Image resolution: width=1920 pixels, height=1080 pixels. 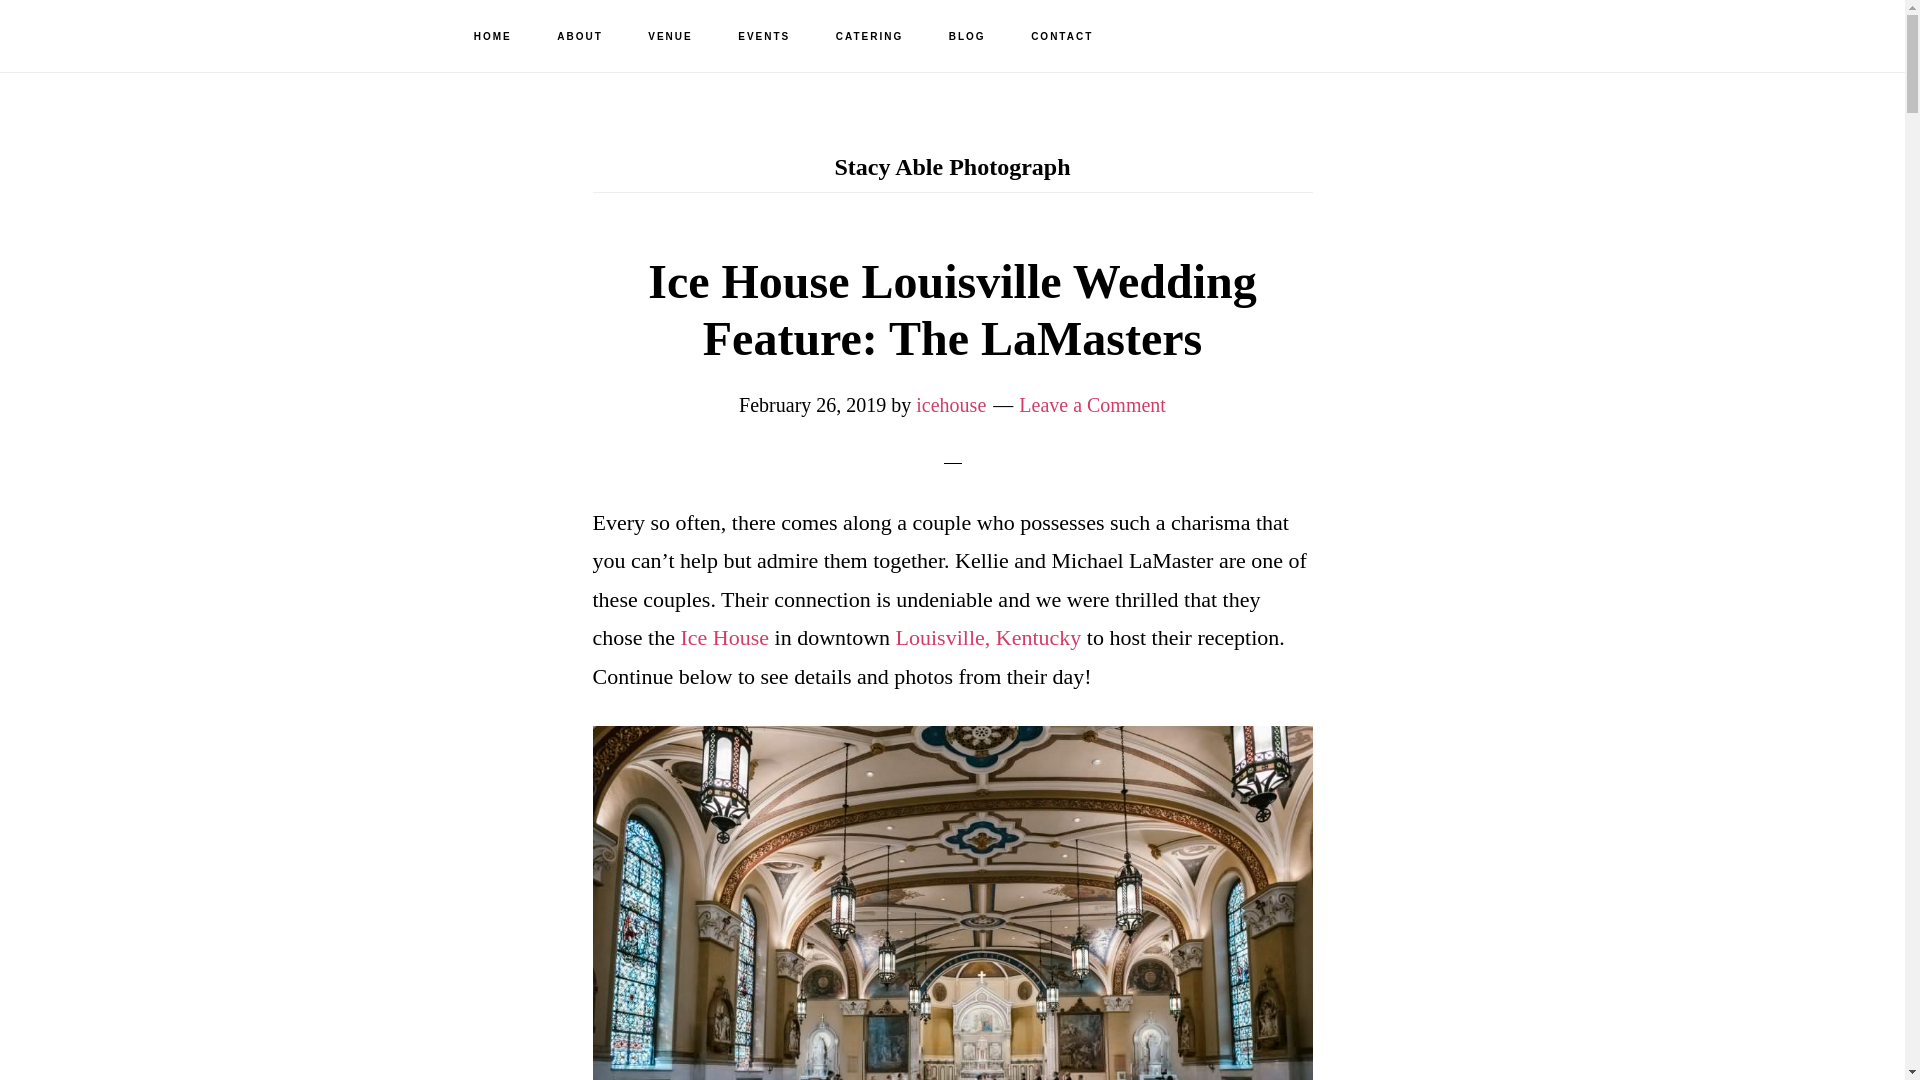 What do you see at coordinates (764, 37) in the screenshot?
I see `EVENTS` at bounding box center [764, 37].